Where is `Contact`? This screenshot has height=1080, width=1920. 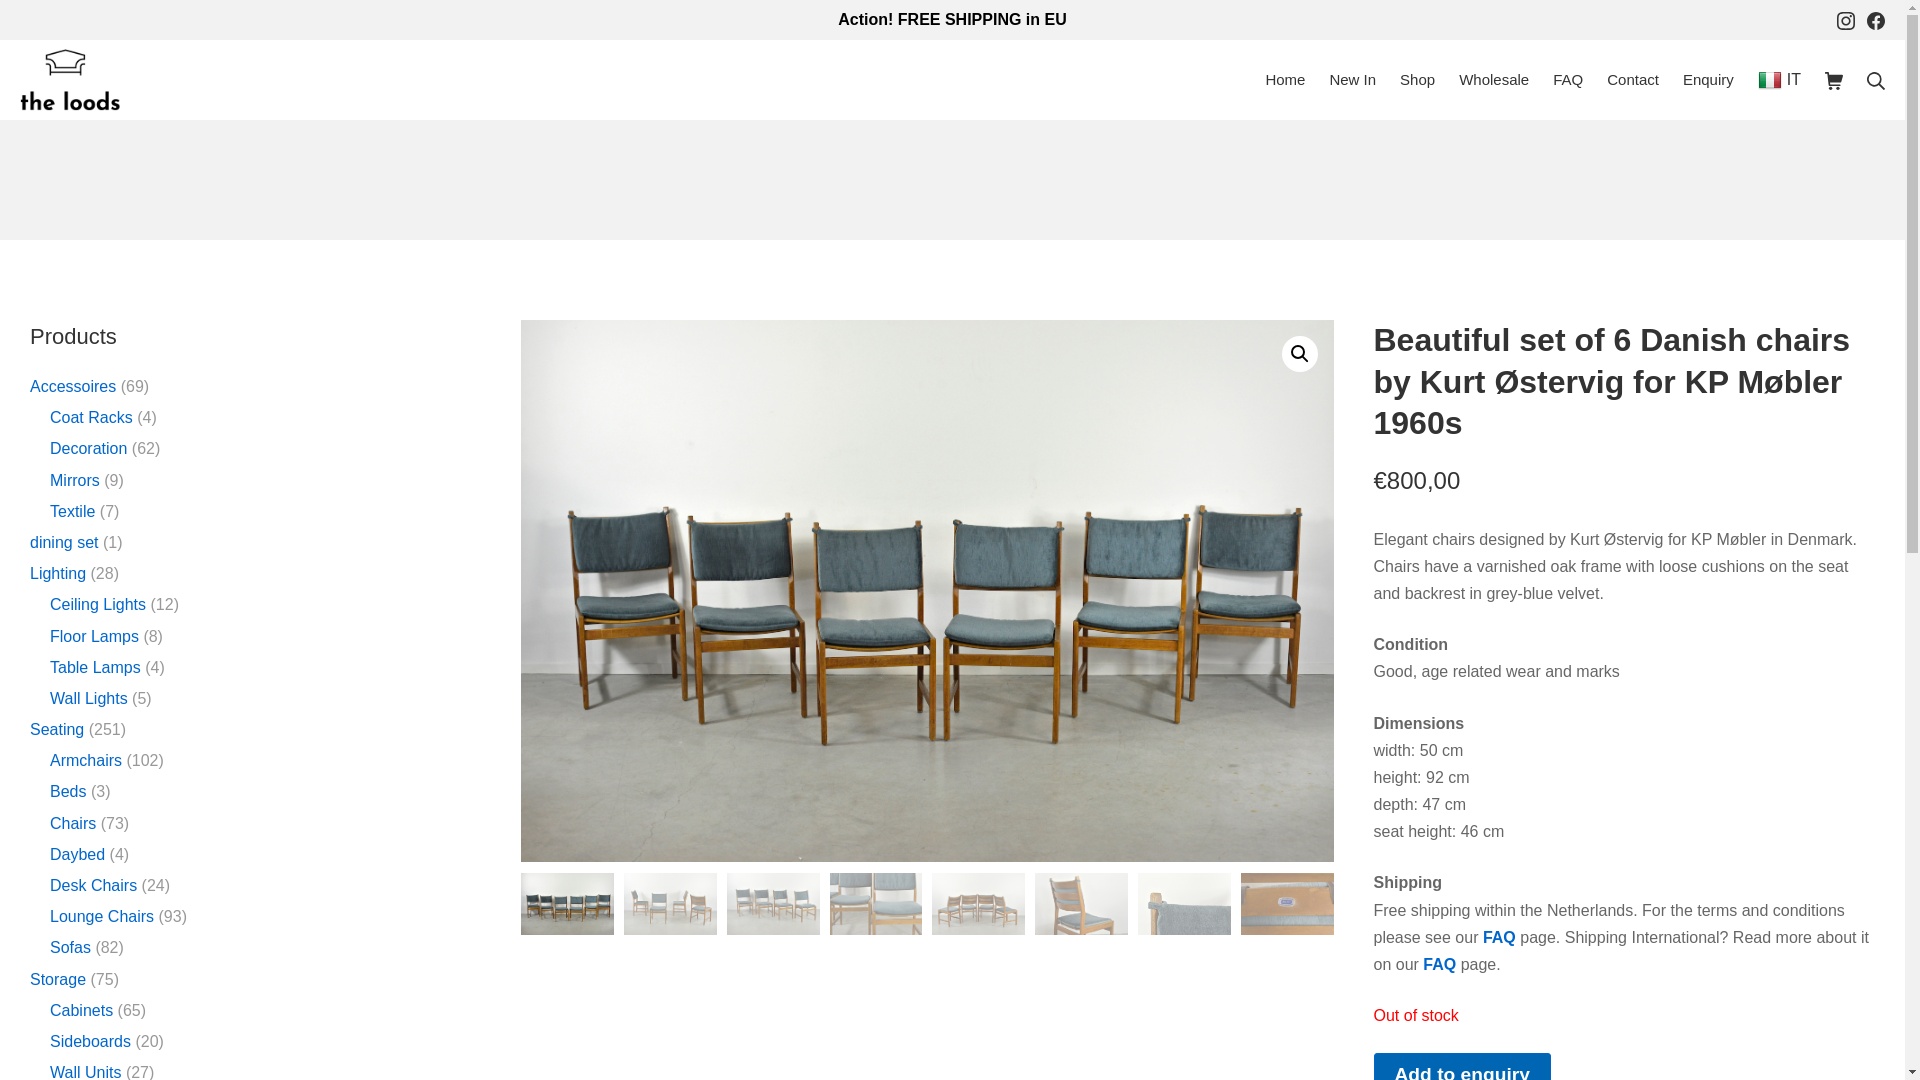
Contact is located at coordinates (1632, 79).